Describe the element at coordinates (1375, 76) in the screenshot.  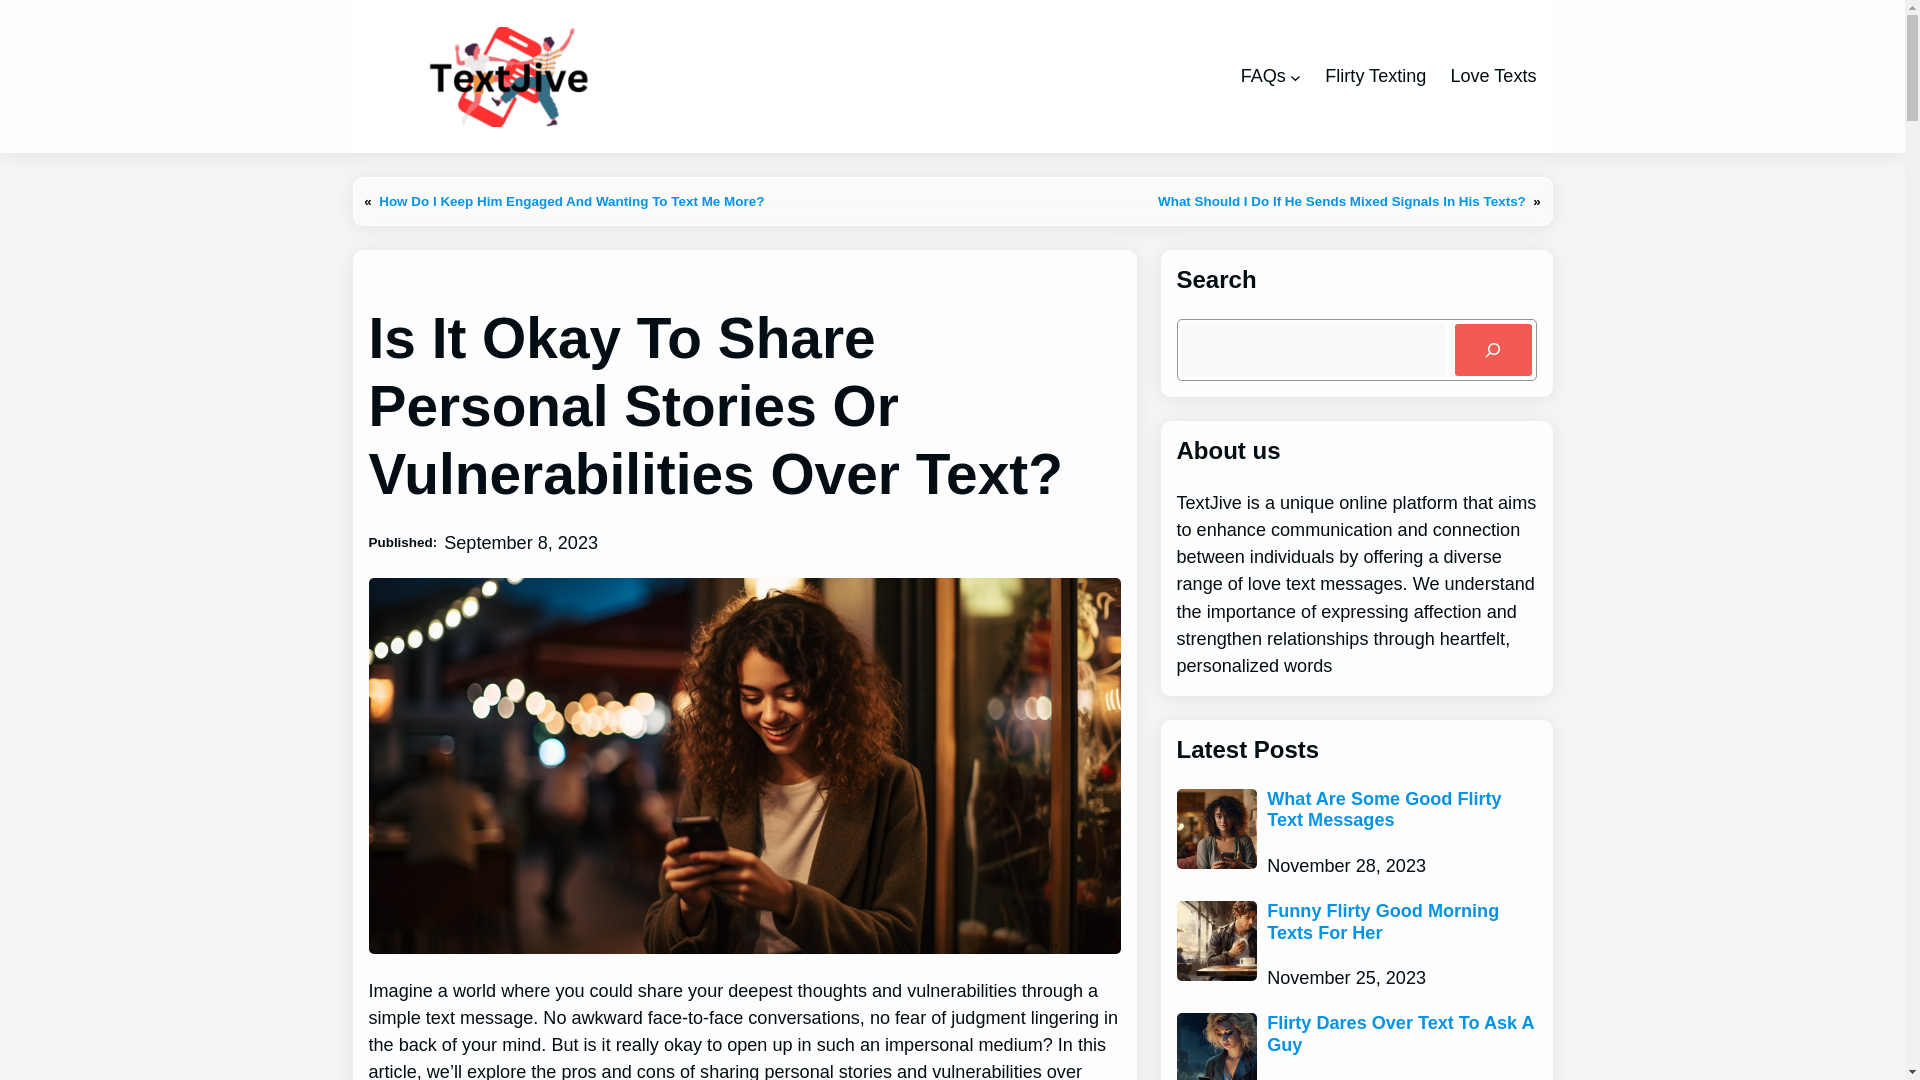
I see `Flirty Texting` at that location.